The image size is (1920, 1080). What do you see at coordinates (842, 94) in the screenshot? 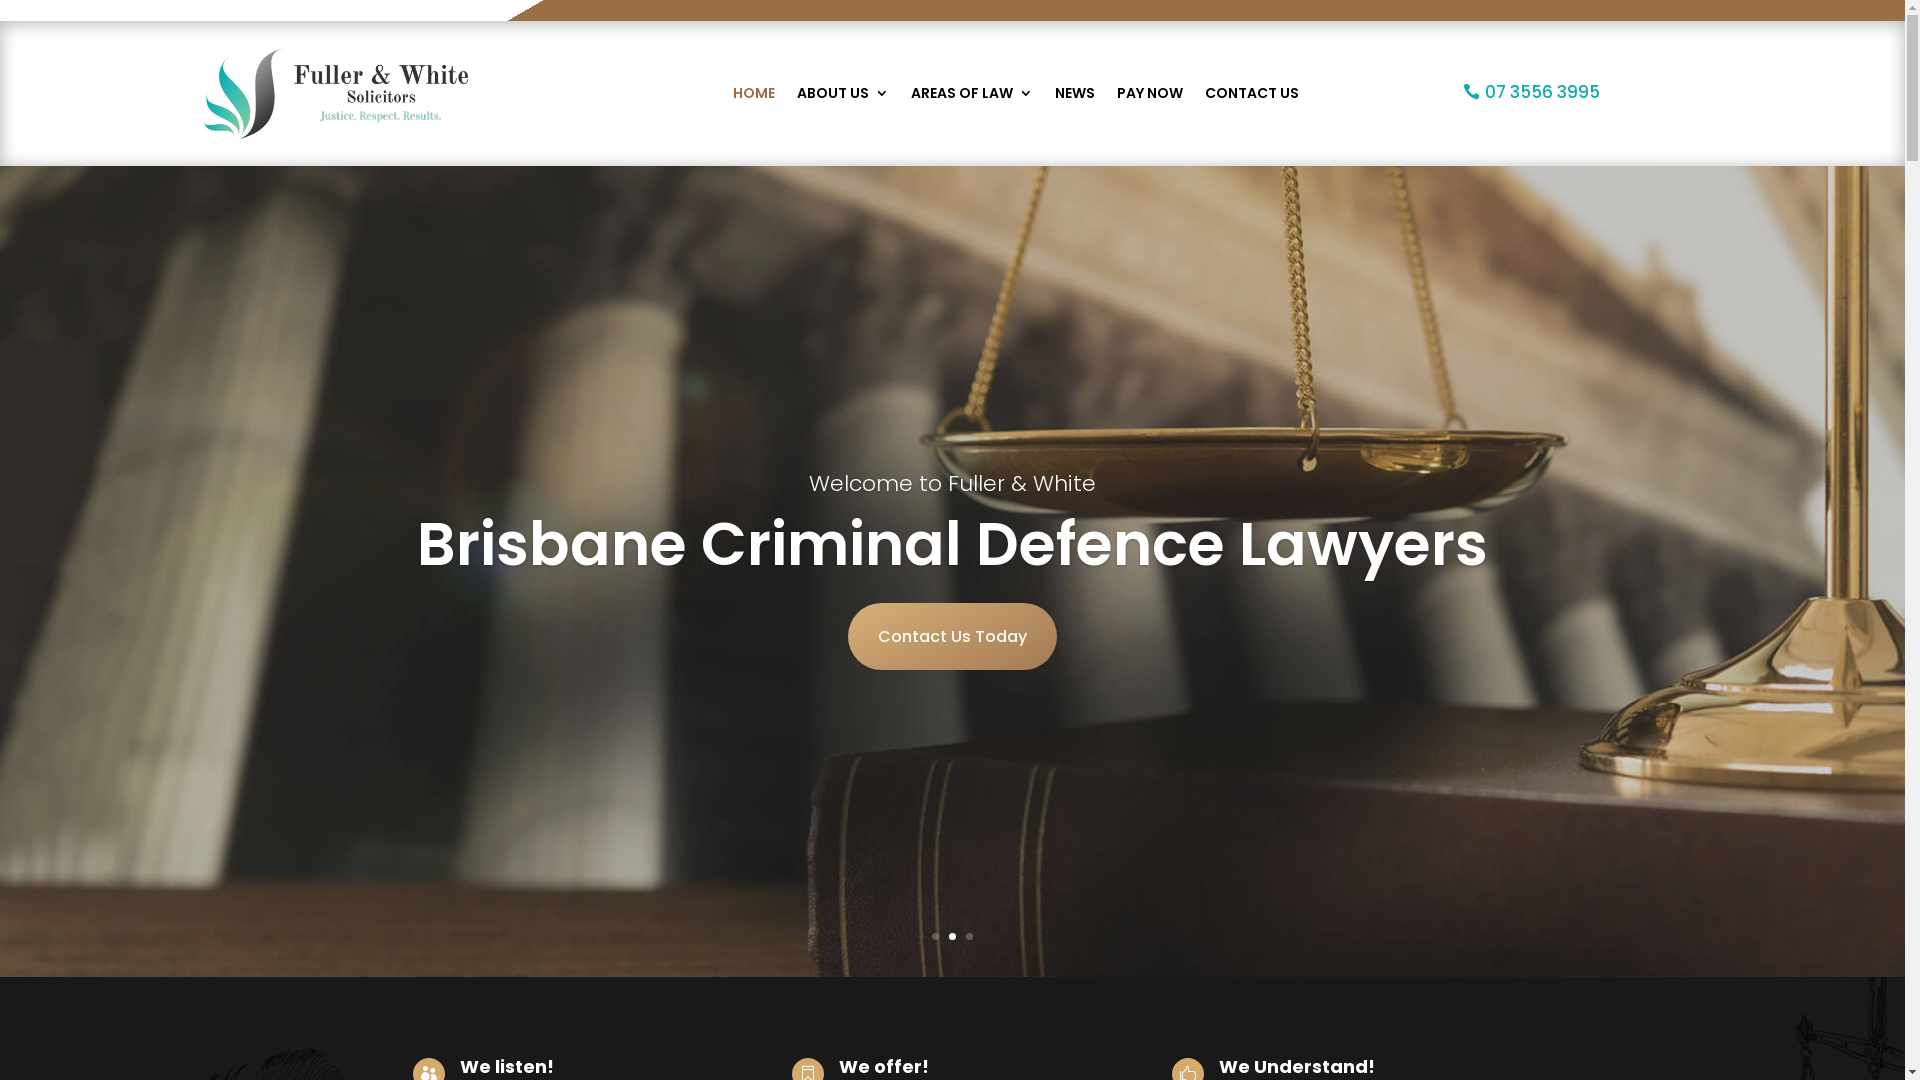
I see `ABOUT US` at bounding box center [842, 94].